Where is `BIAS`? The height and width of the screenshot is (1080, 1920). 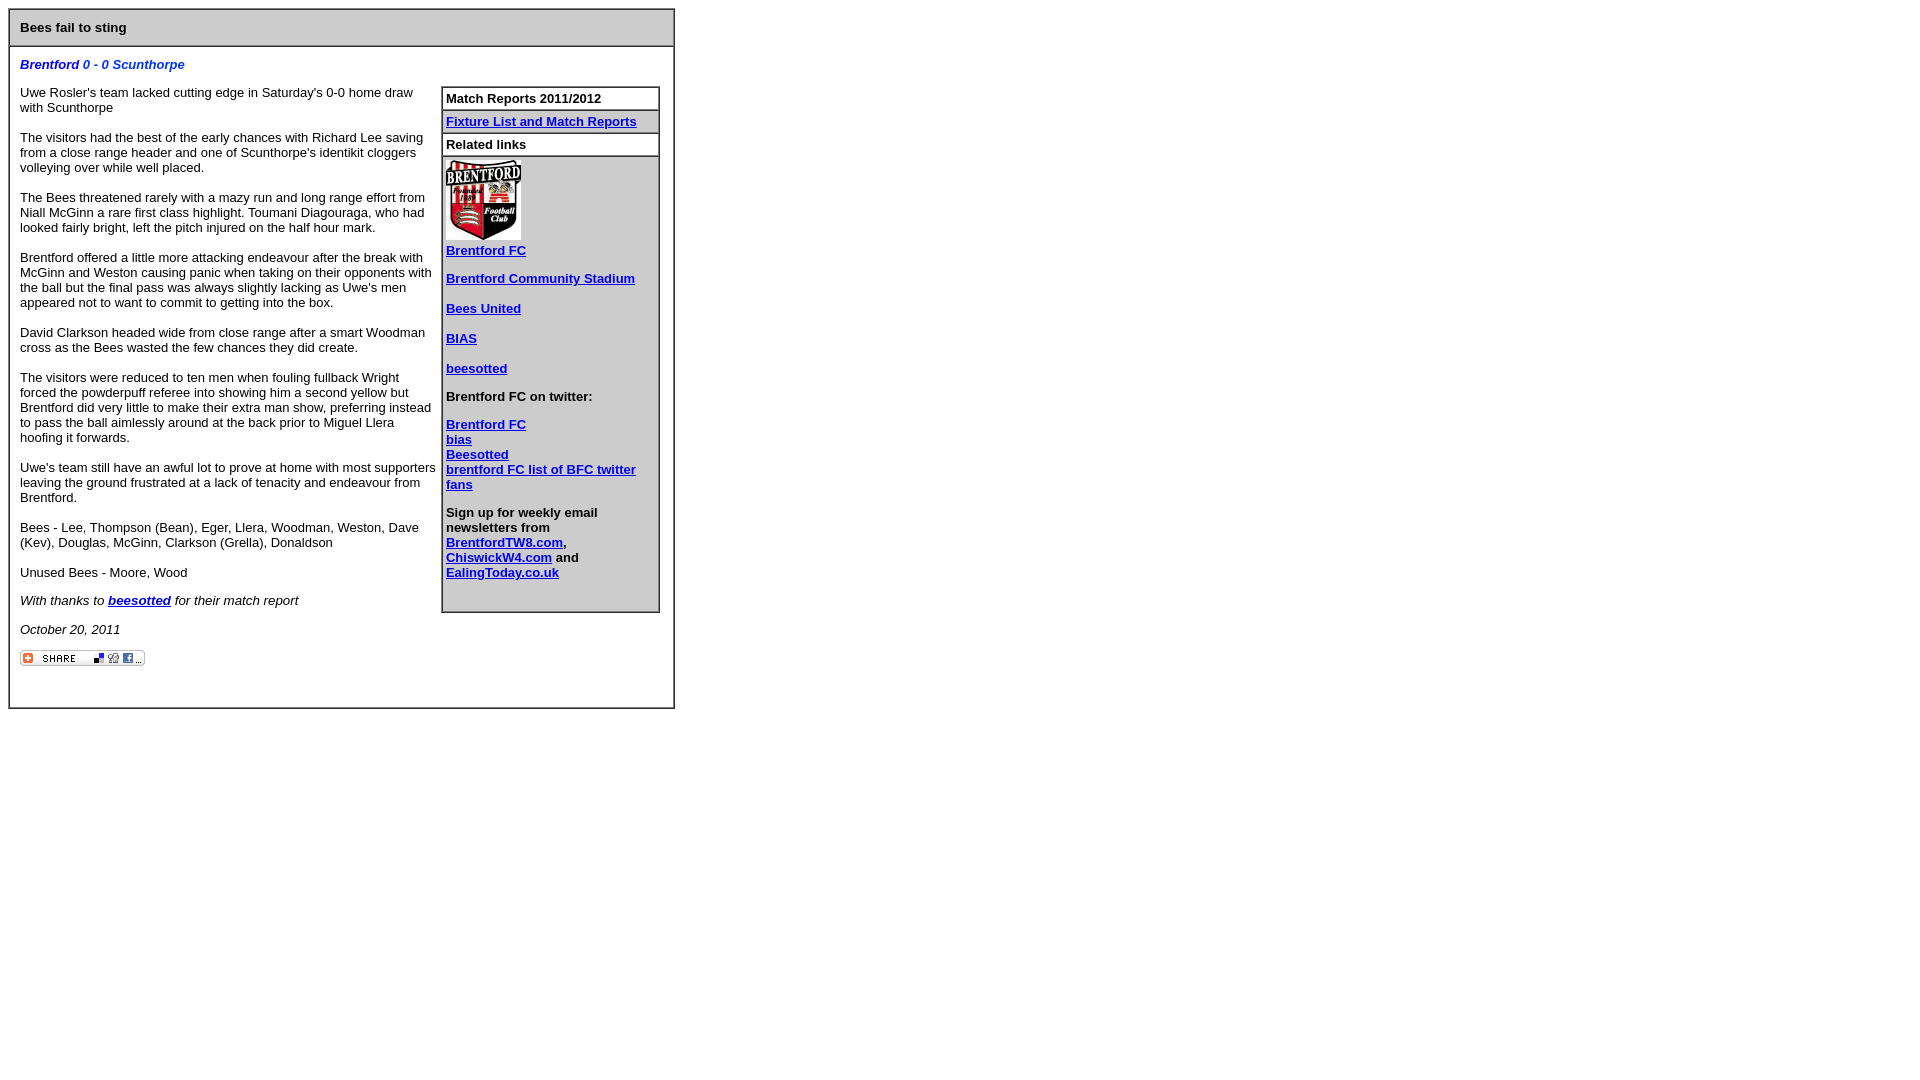
BIAS is located at coordinates (460, 338).